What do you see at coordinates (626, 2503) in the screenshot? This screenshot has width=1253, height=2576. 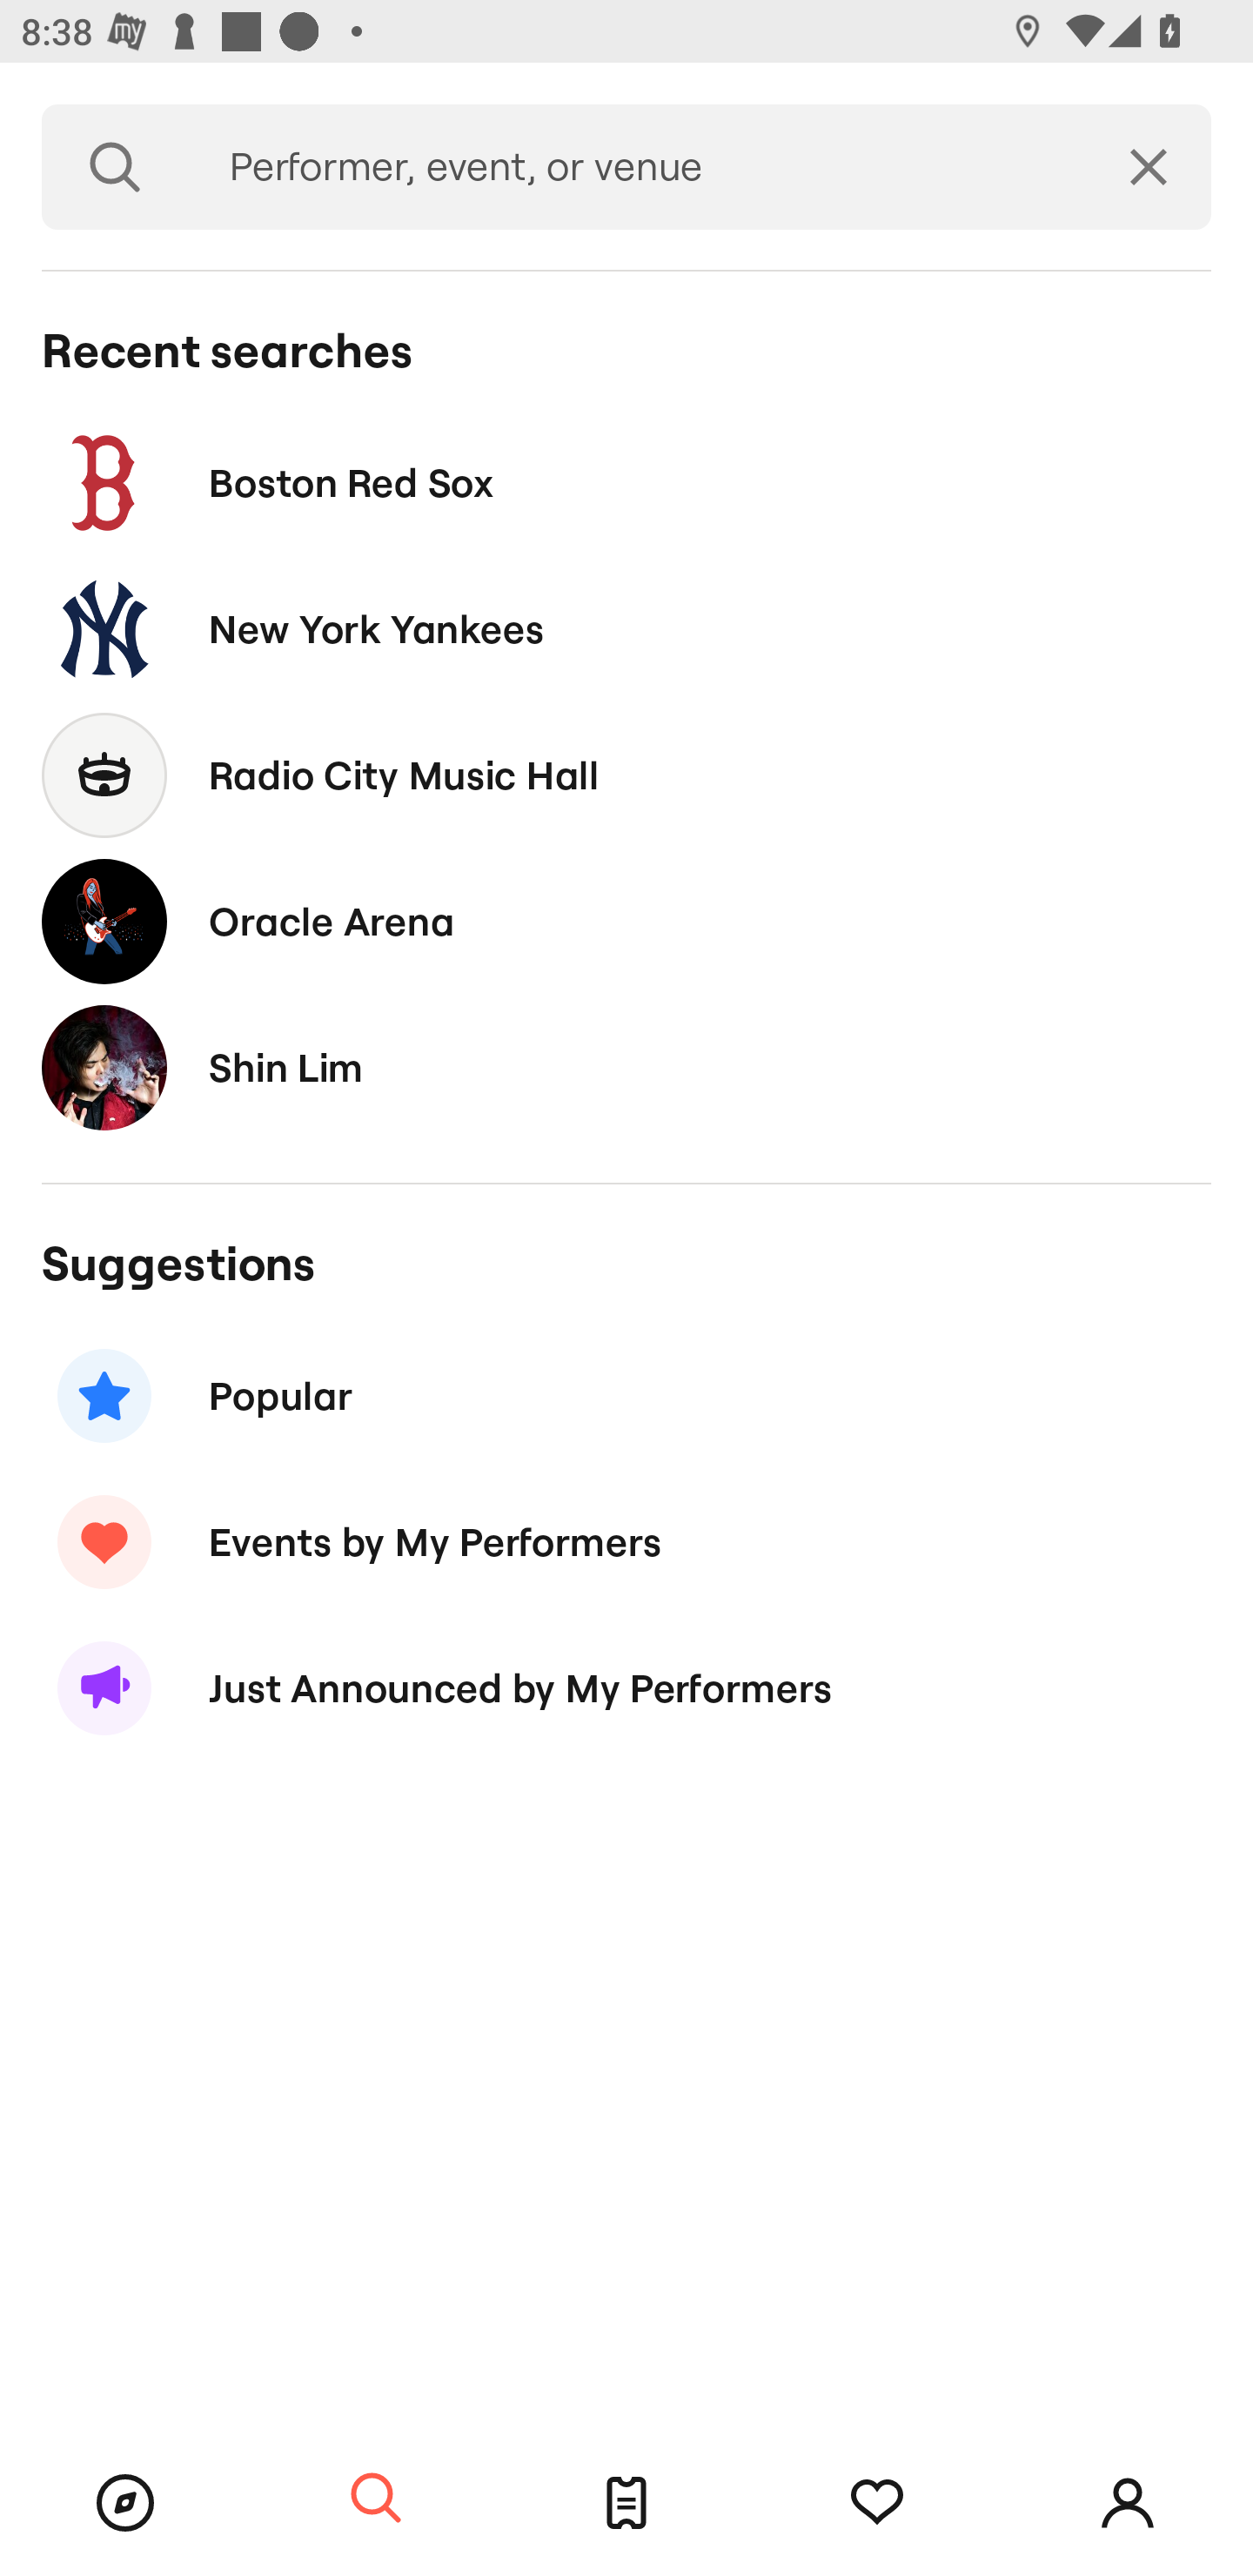 I see `Tickets` at bounding box center [626, 2503].